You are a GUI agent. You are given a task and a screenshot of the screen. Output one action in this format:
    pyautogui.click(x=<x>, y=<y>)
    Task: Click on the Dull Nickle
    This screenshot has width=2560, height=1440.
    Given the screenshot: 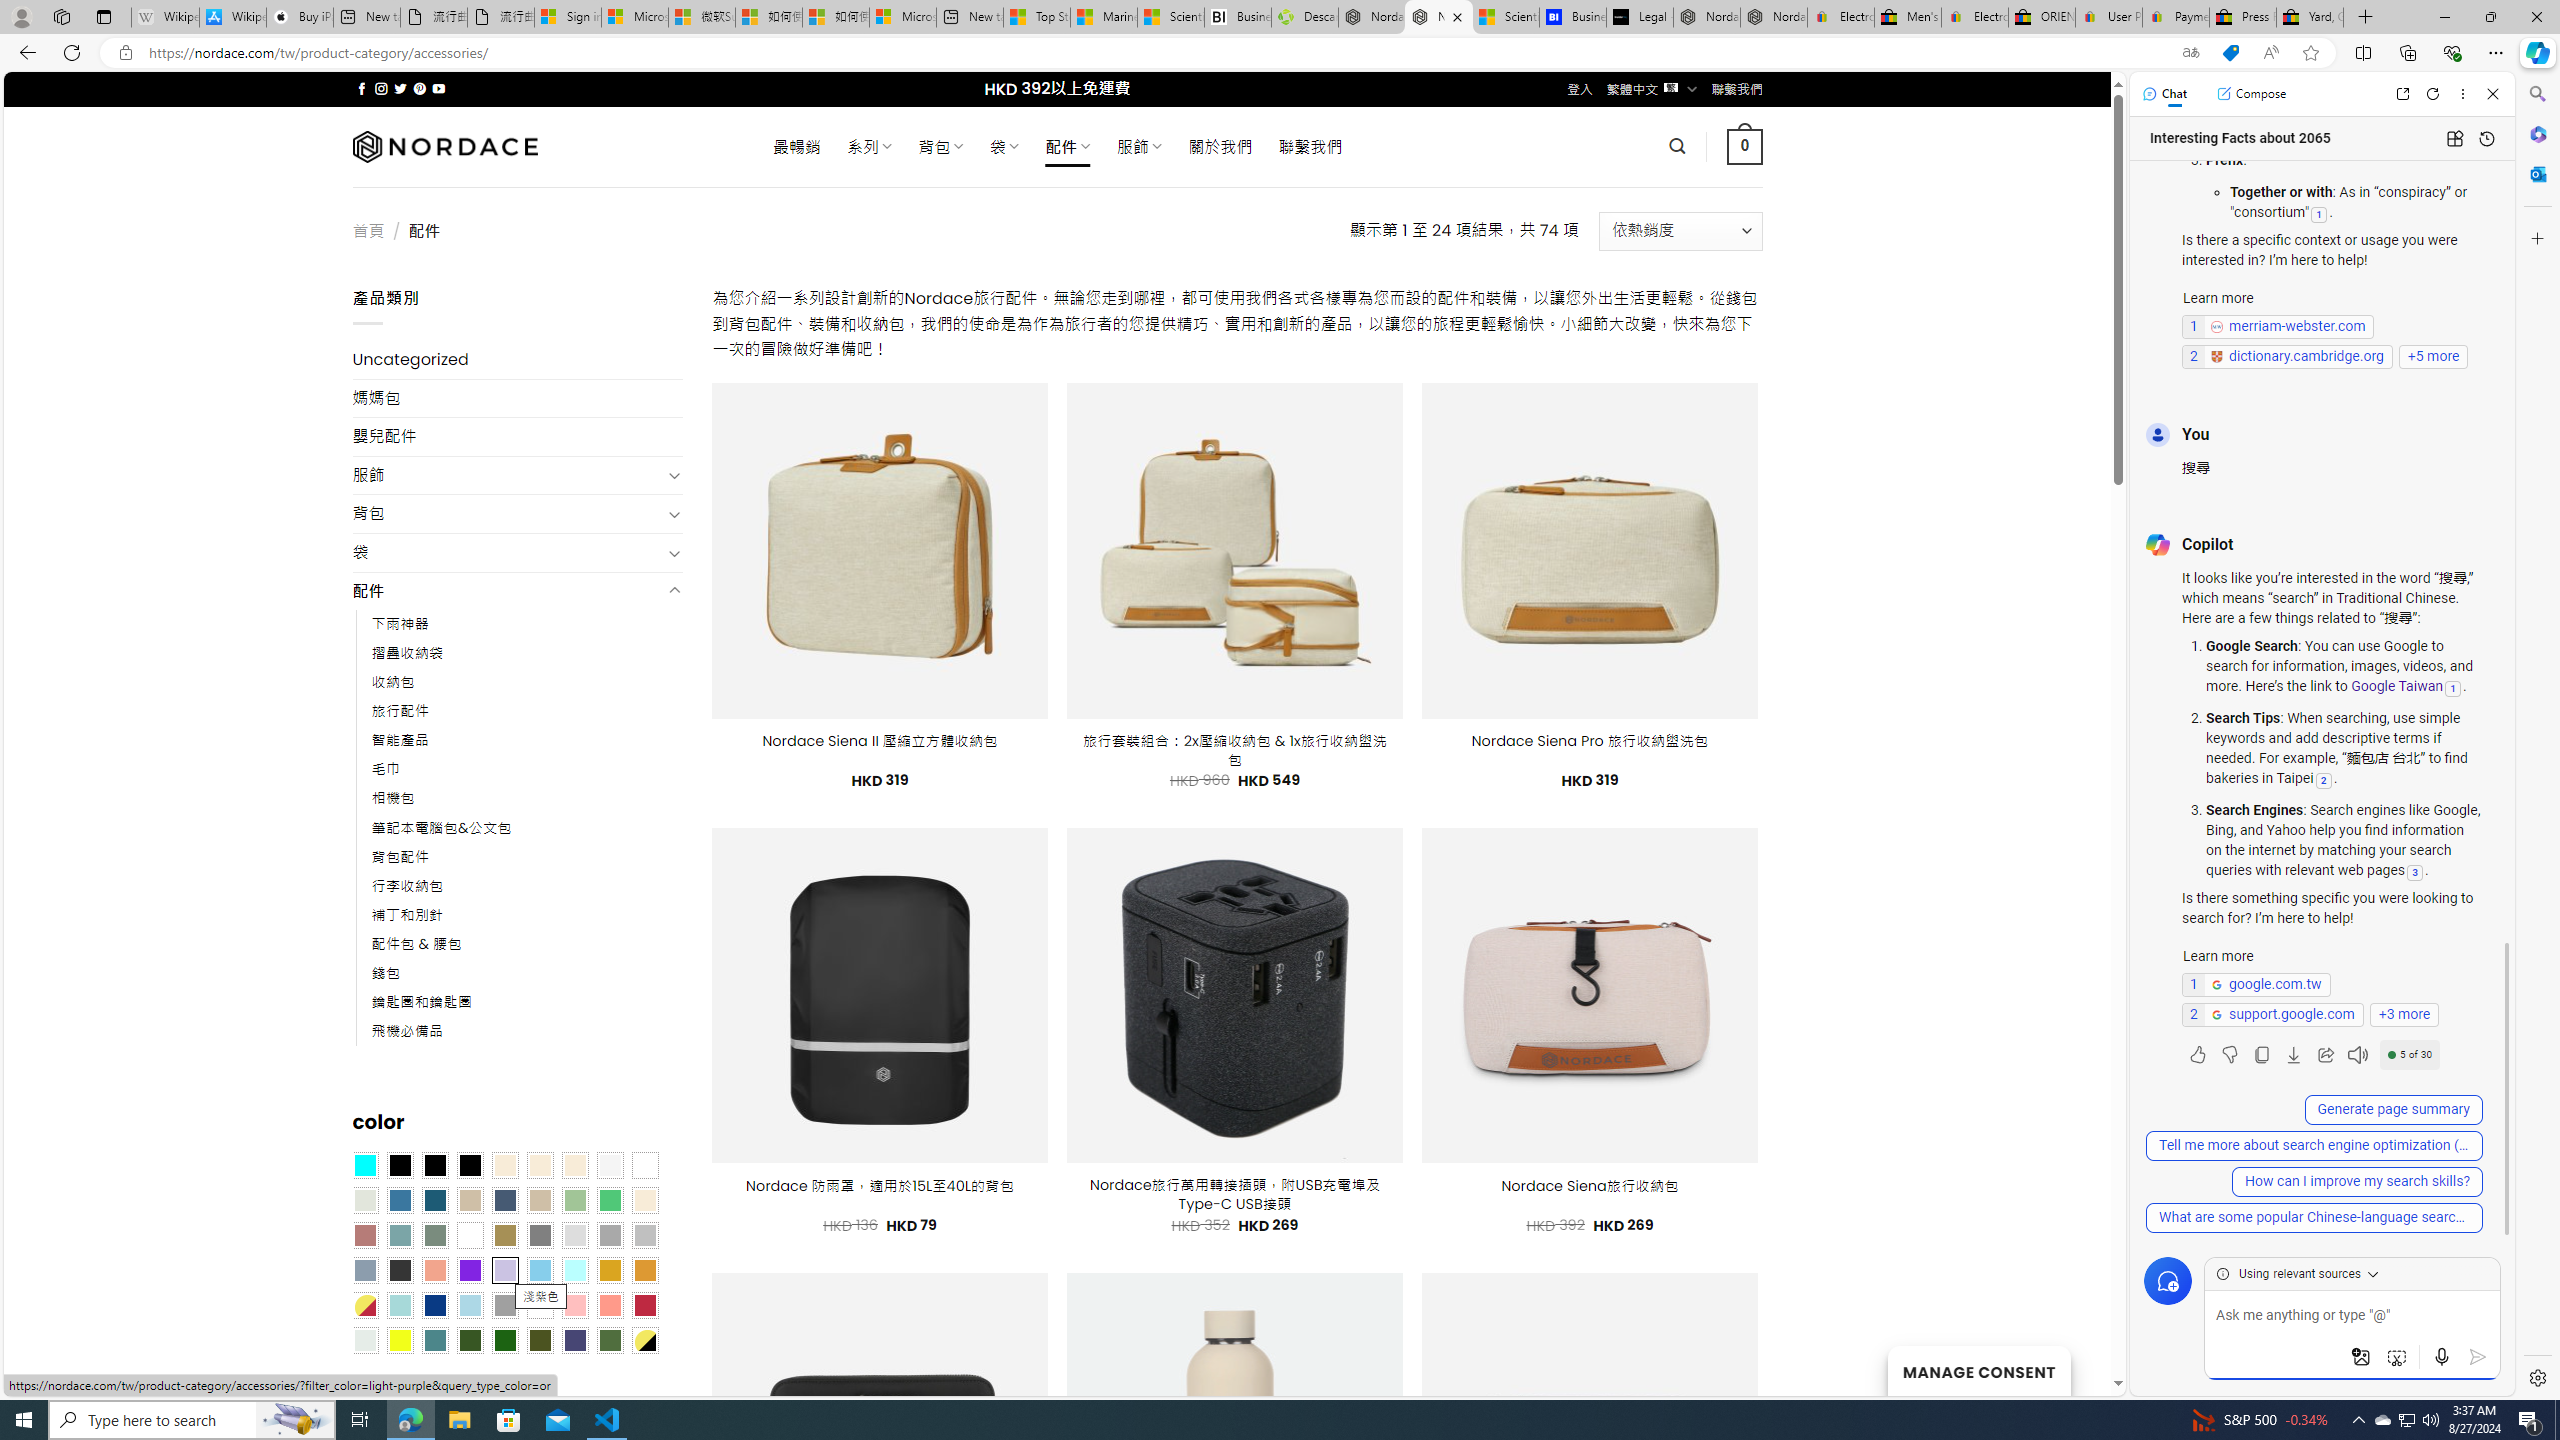 What is the action you would take?
    pyautogui.click(x=366, y=1340)
    